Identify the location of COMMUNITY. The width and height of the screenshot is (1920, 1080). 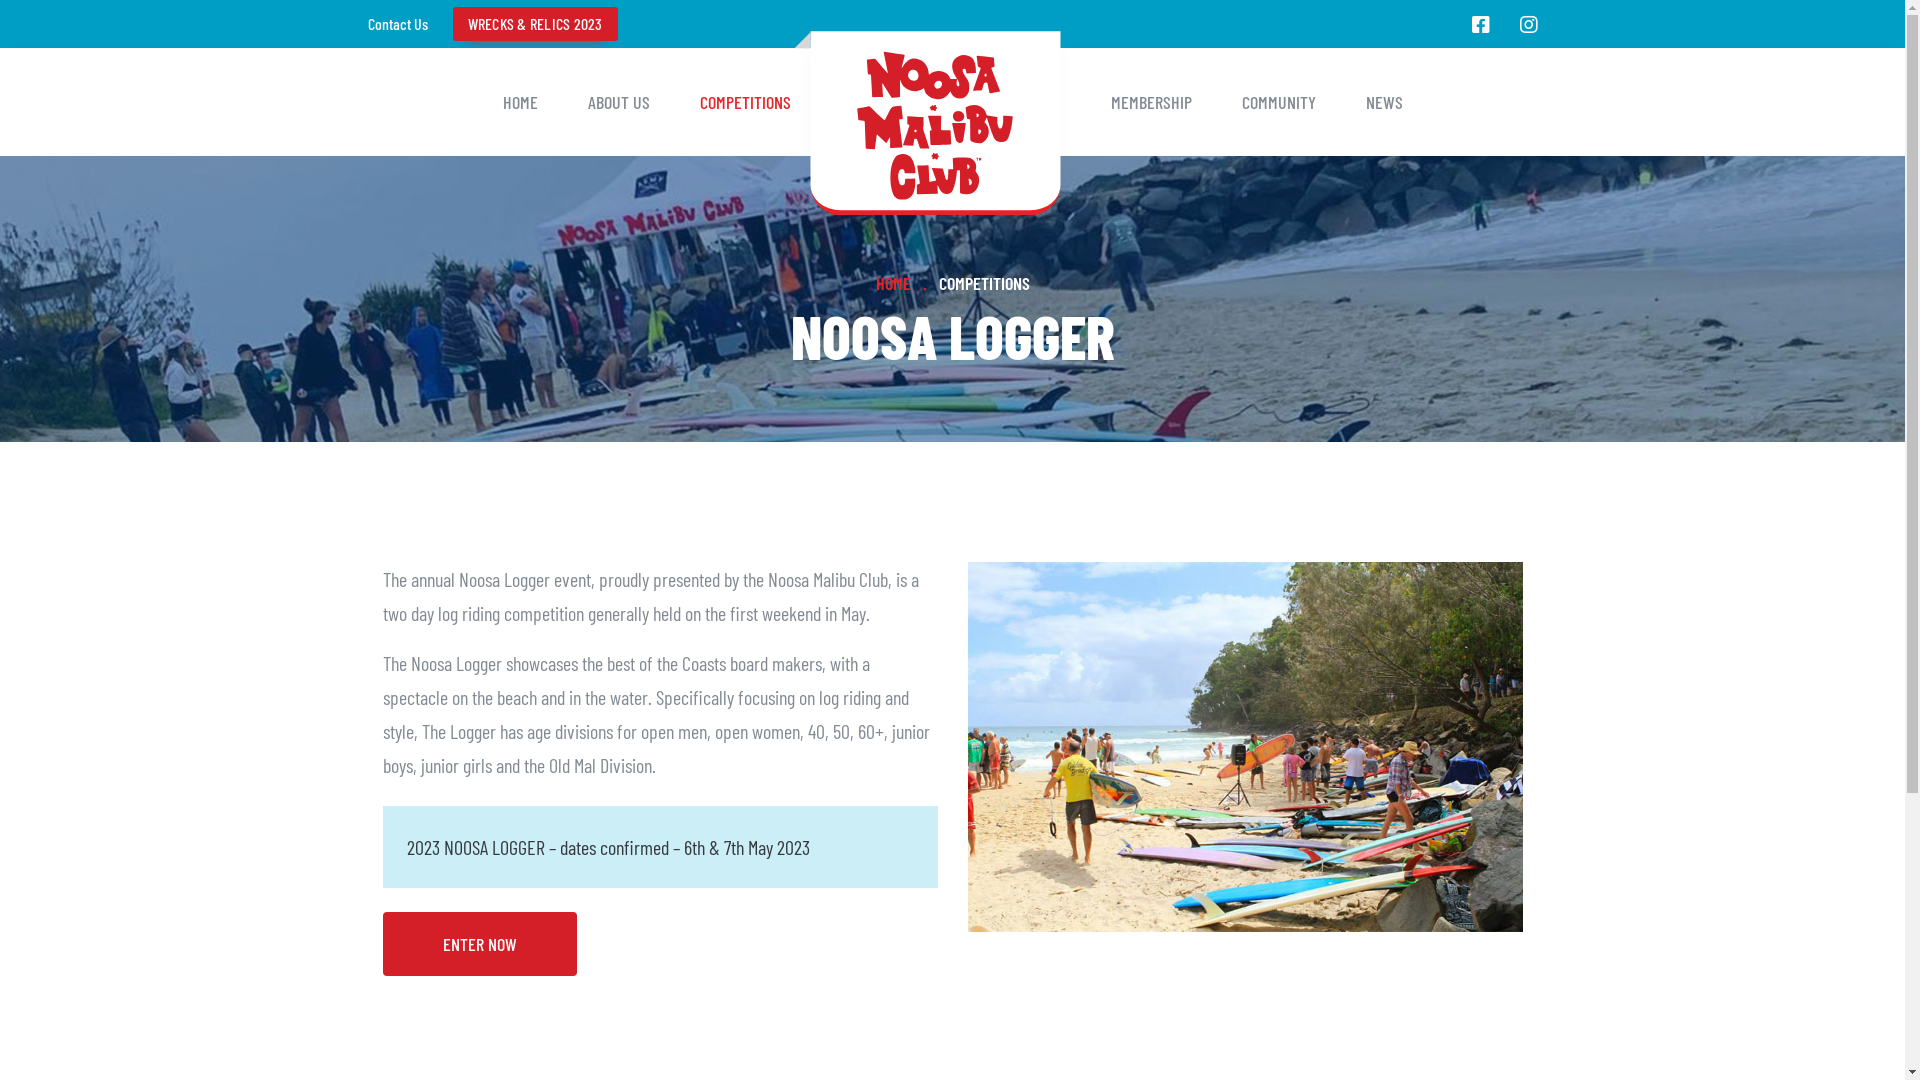
(1279, 102).